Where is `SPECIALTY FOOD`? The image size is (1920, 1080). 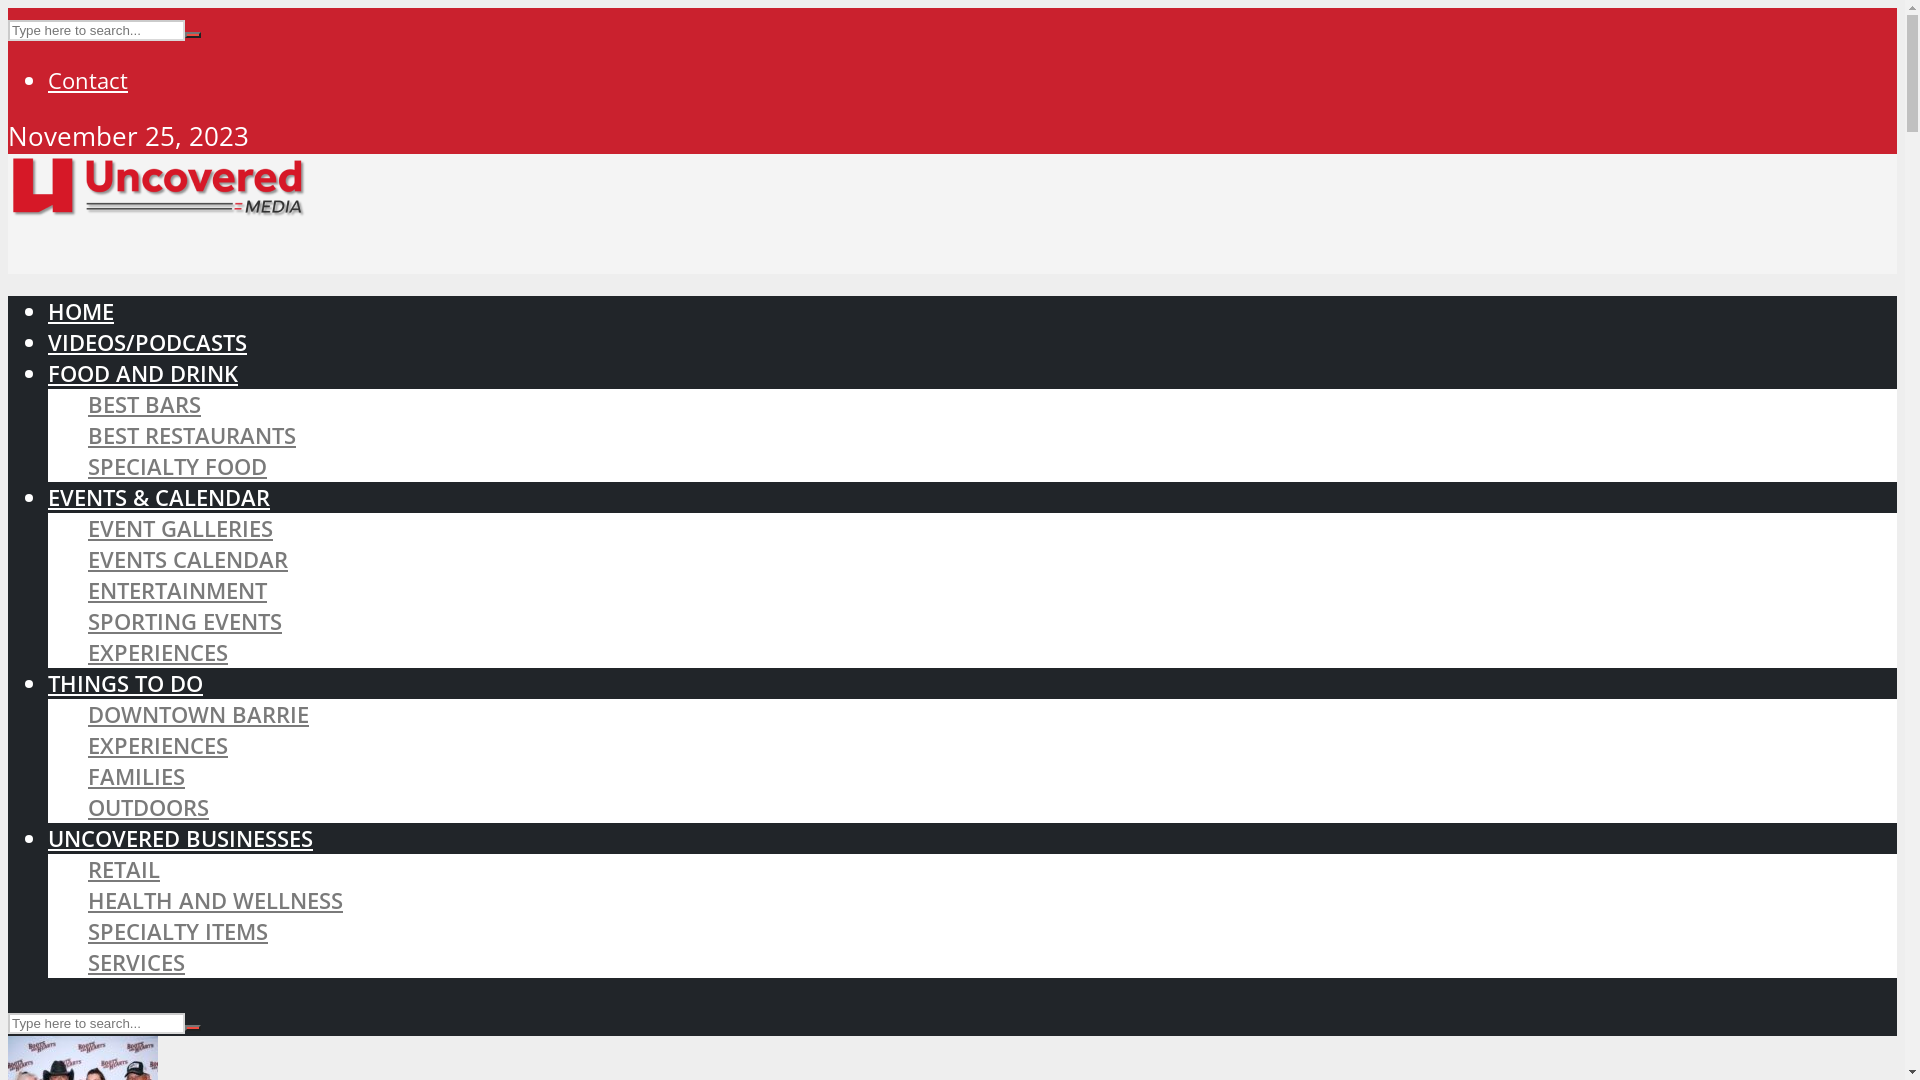
SPECIALTY FOOD is located at coordinates (178, 466).